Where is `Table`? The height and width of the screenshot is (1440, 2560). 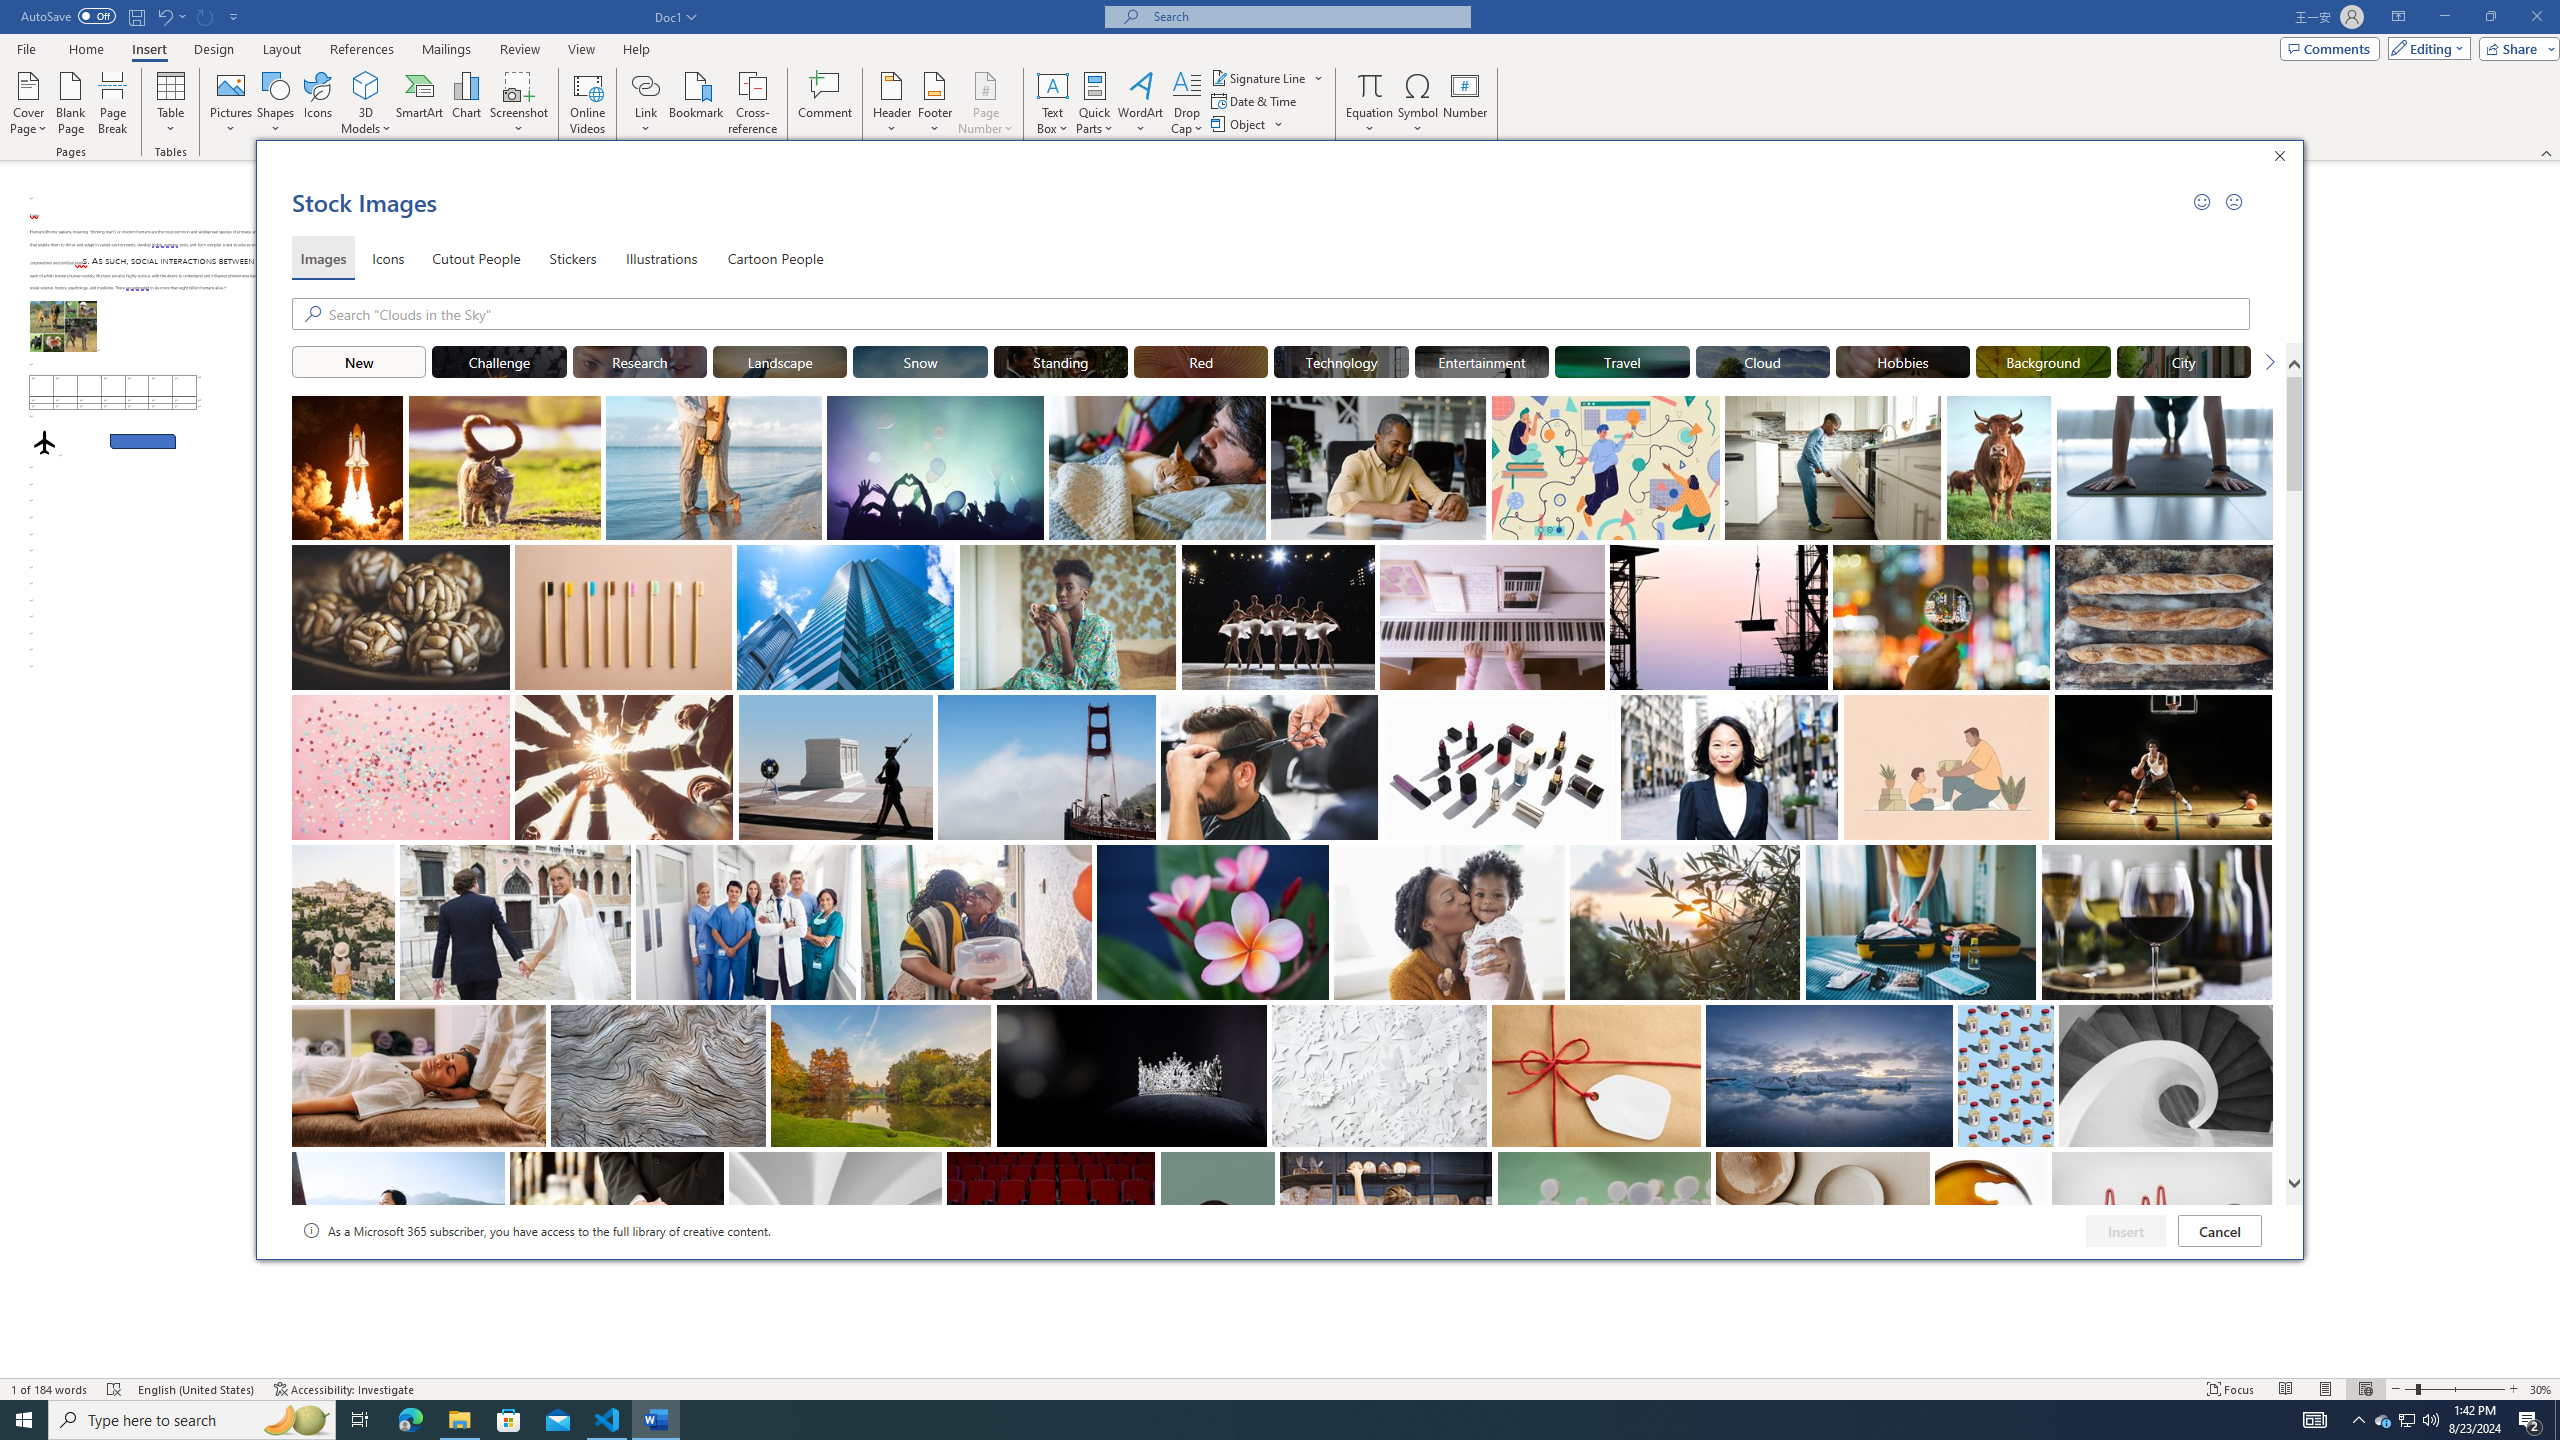
Table is located at coordinates (172, 103).